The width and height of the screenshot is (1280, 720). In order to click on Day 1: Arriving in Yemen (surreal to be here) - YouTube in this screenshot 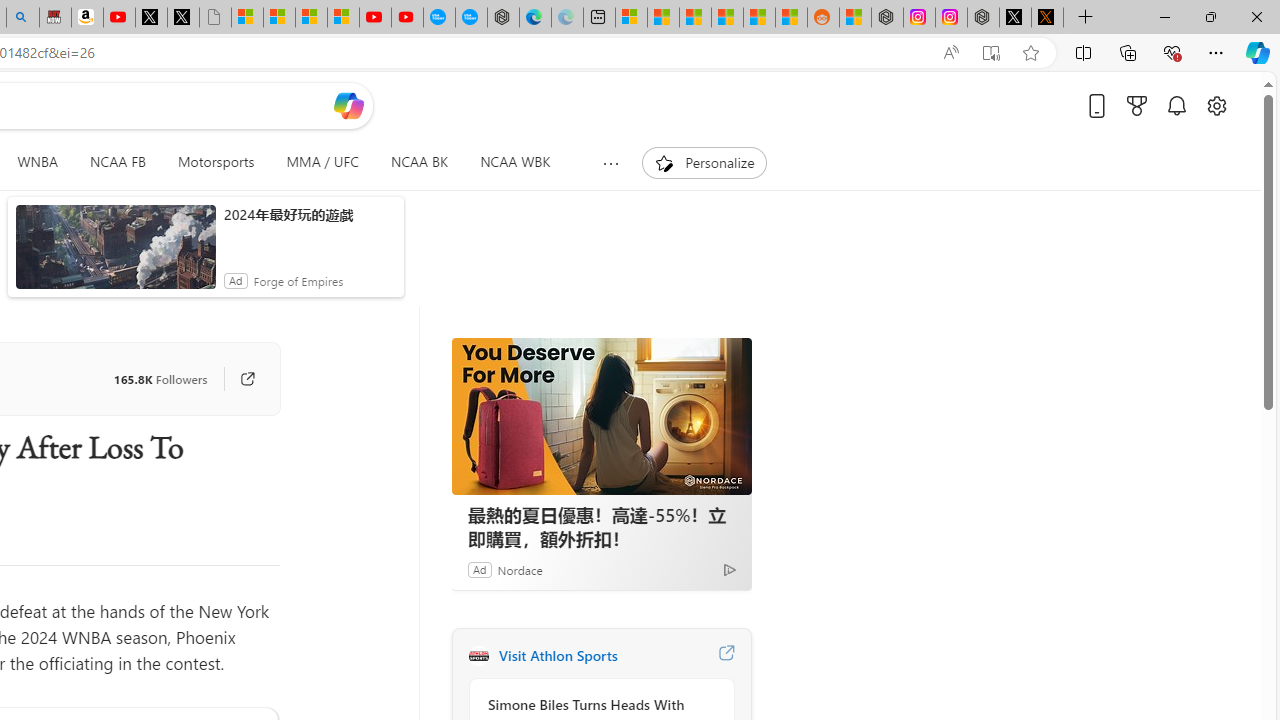, I will do `click(118, 18)`.